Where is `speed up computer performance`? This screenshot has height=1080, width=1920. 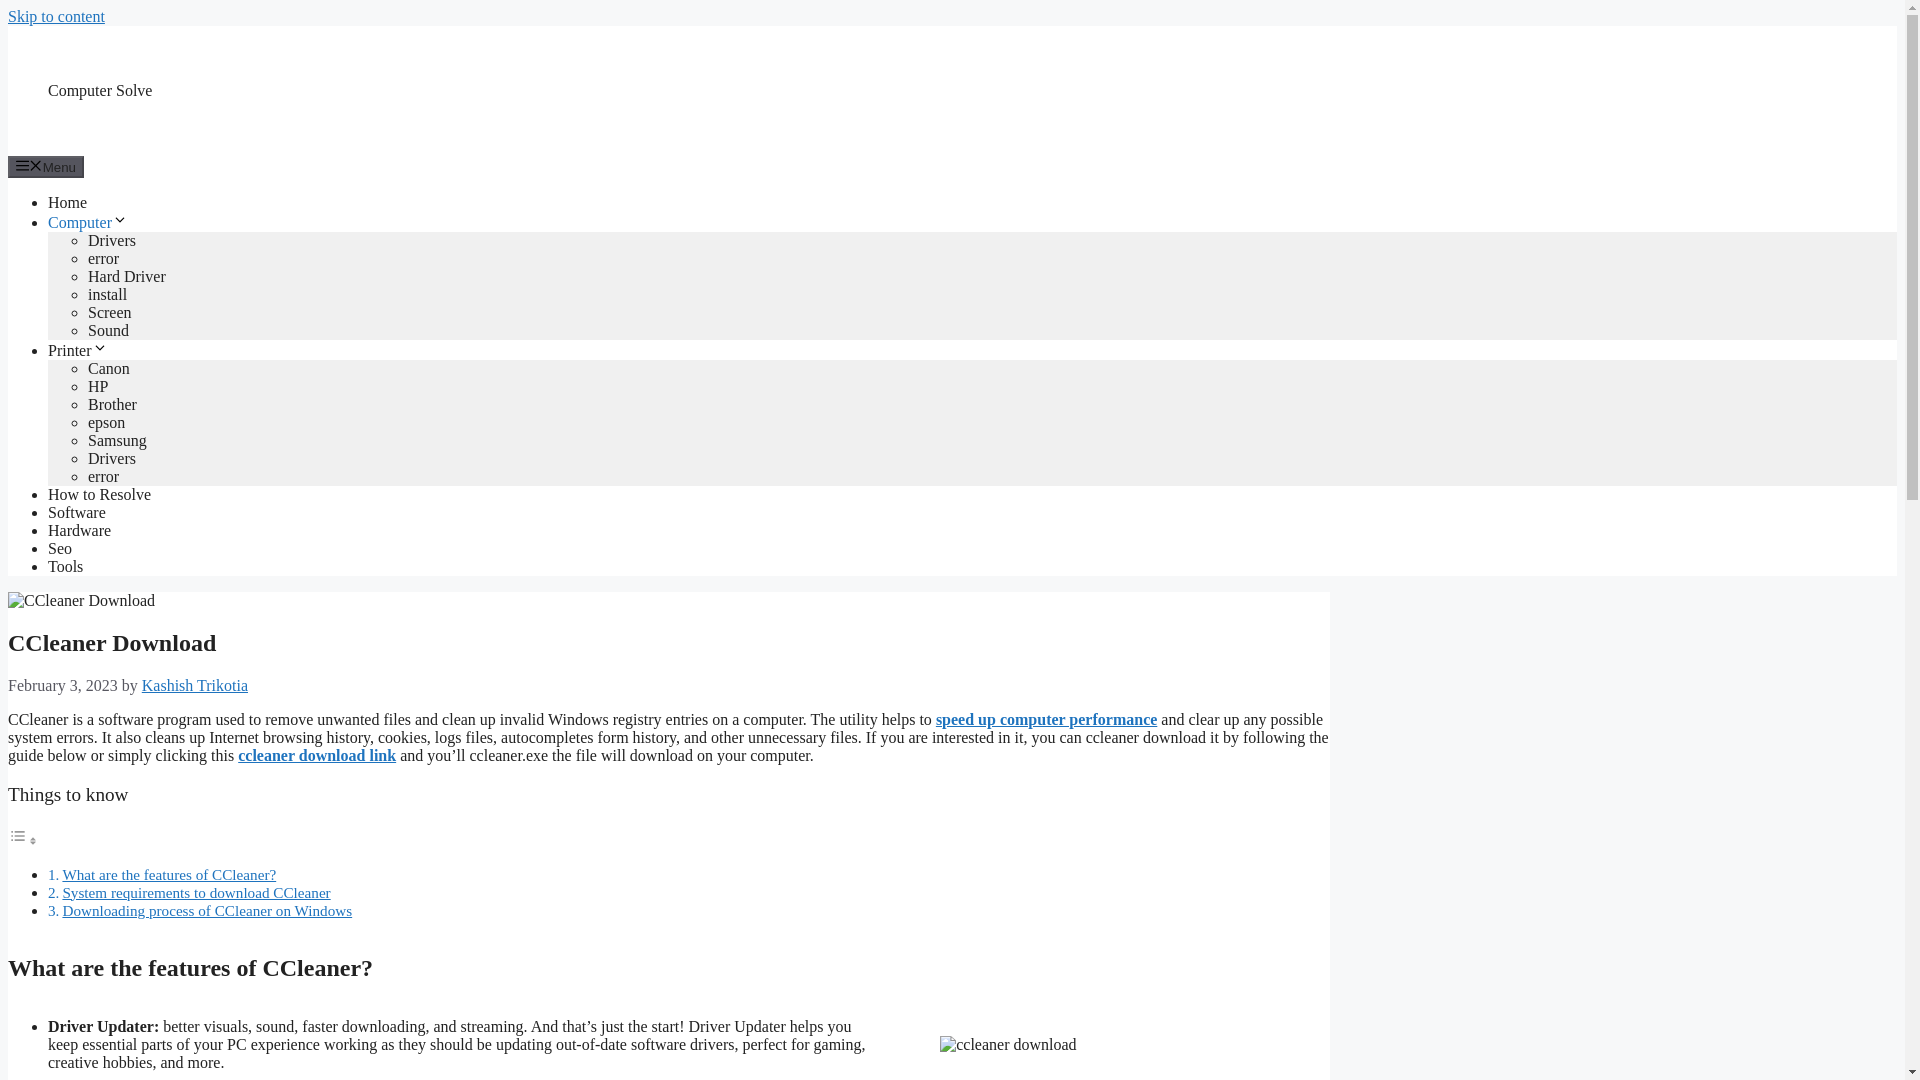 speed up computer performance is located at coordinates (1046, 718).